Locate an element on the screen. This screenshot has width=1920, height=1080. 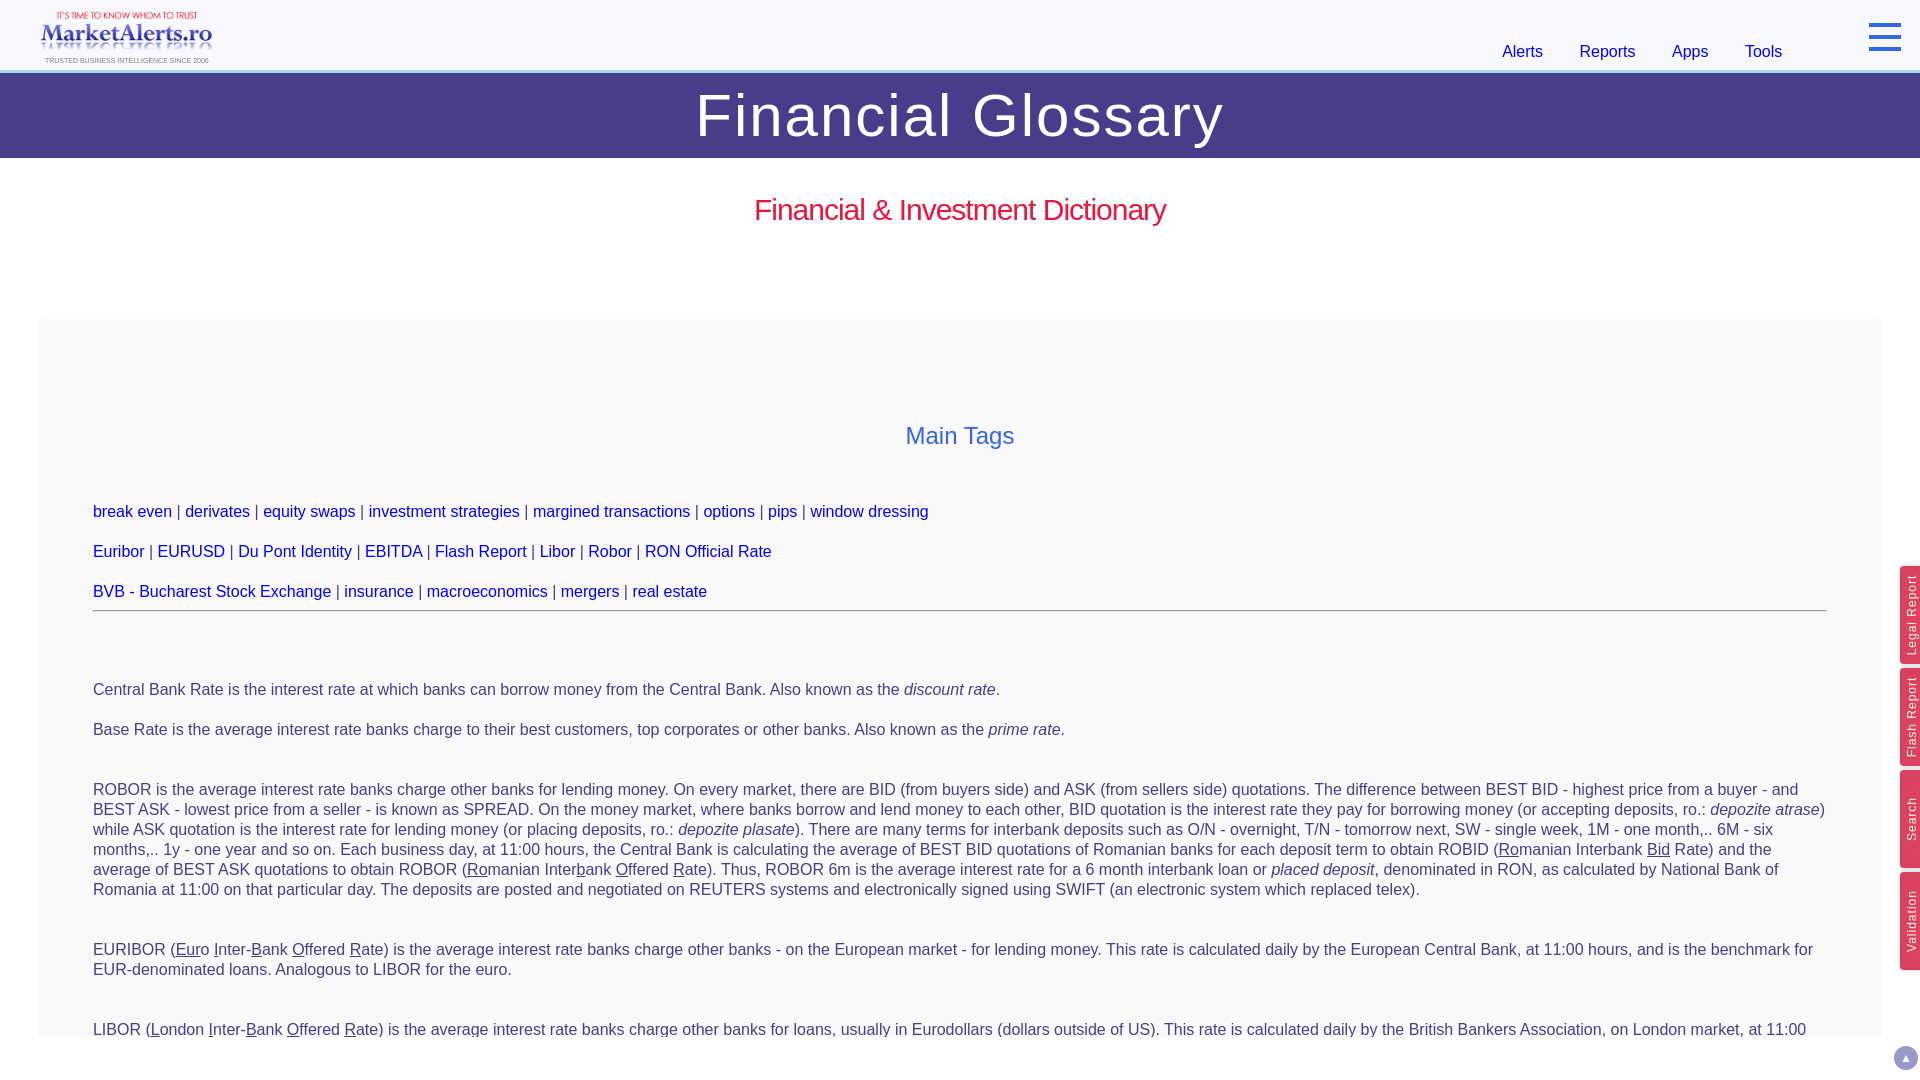
Apps is located at coordinates (1690, 52).